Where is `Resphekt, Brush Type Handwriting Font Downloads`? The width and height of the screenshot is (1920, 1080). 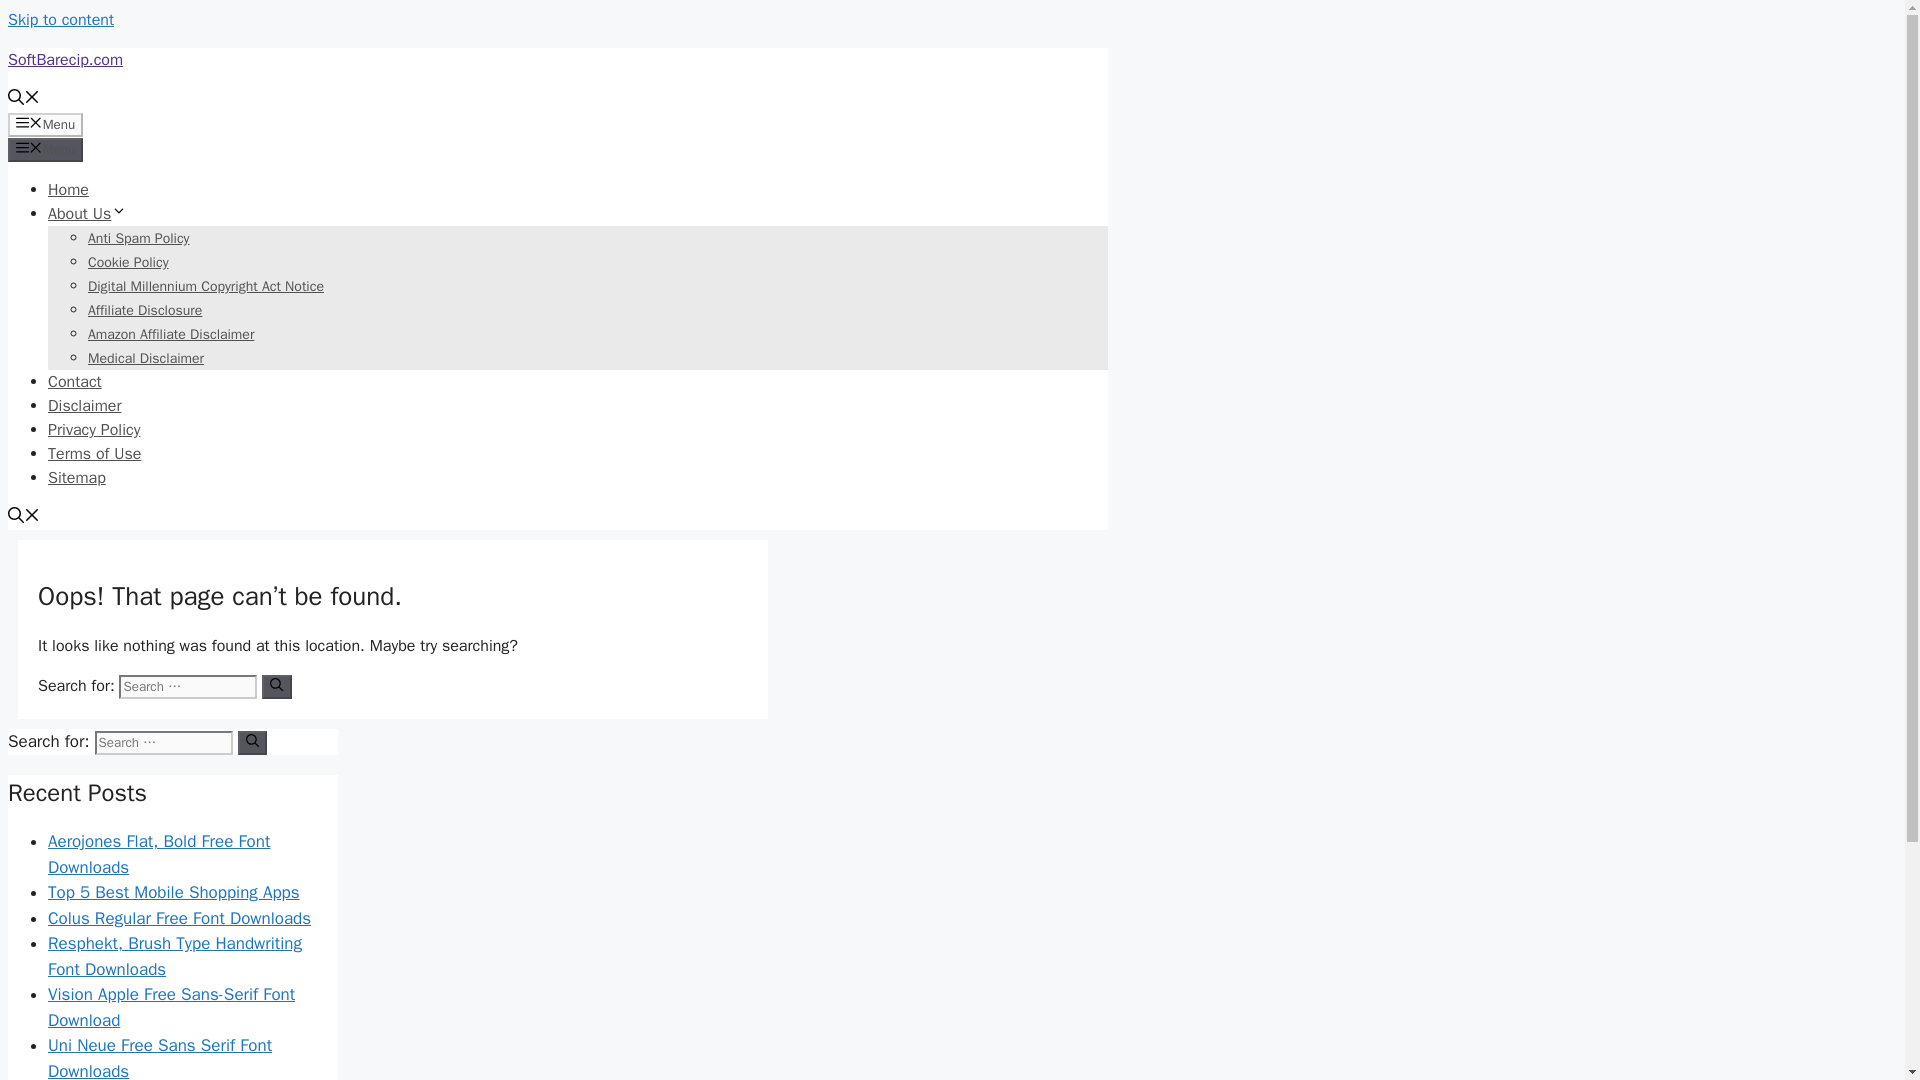 Resphekt, Brush Type Handwriting Font Downloads is located at coordinates (174, 956).